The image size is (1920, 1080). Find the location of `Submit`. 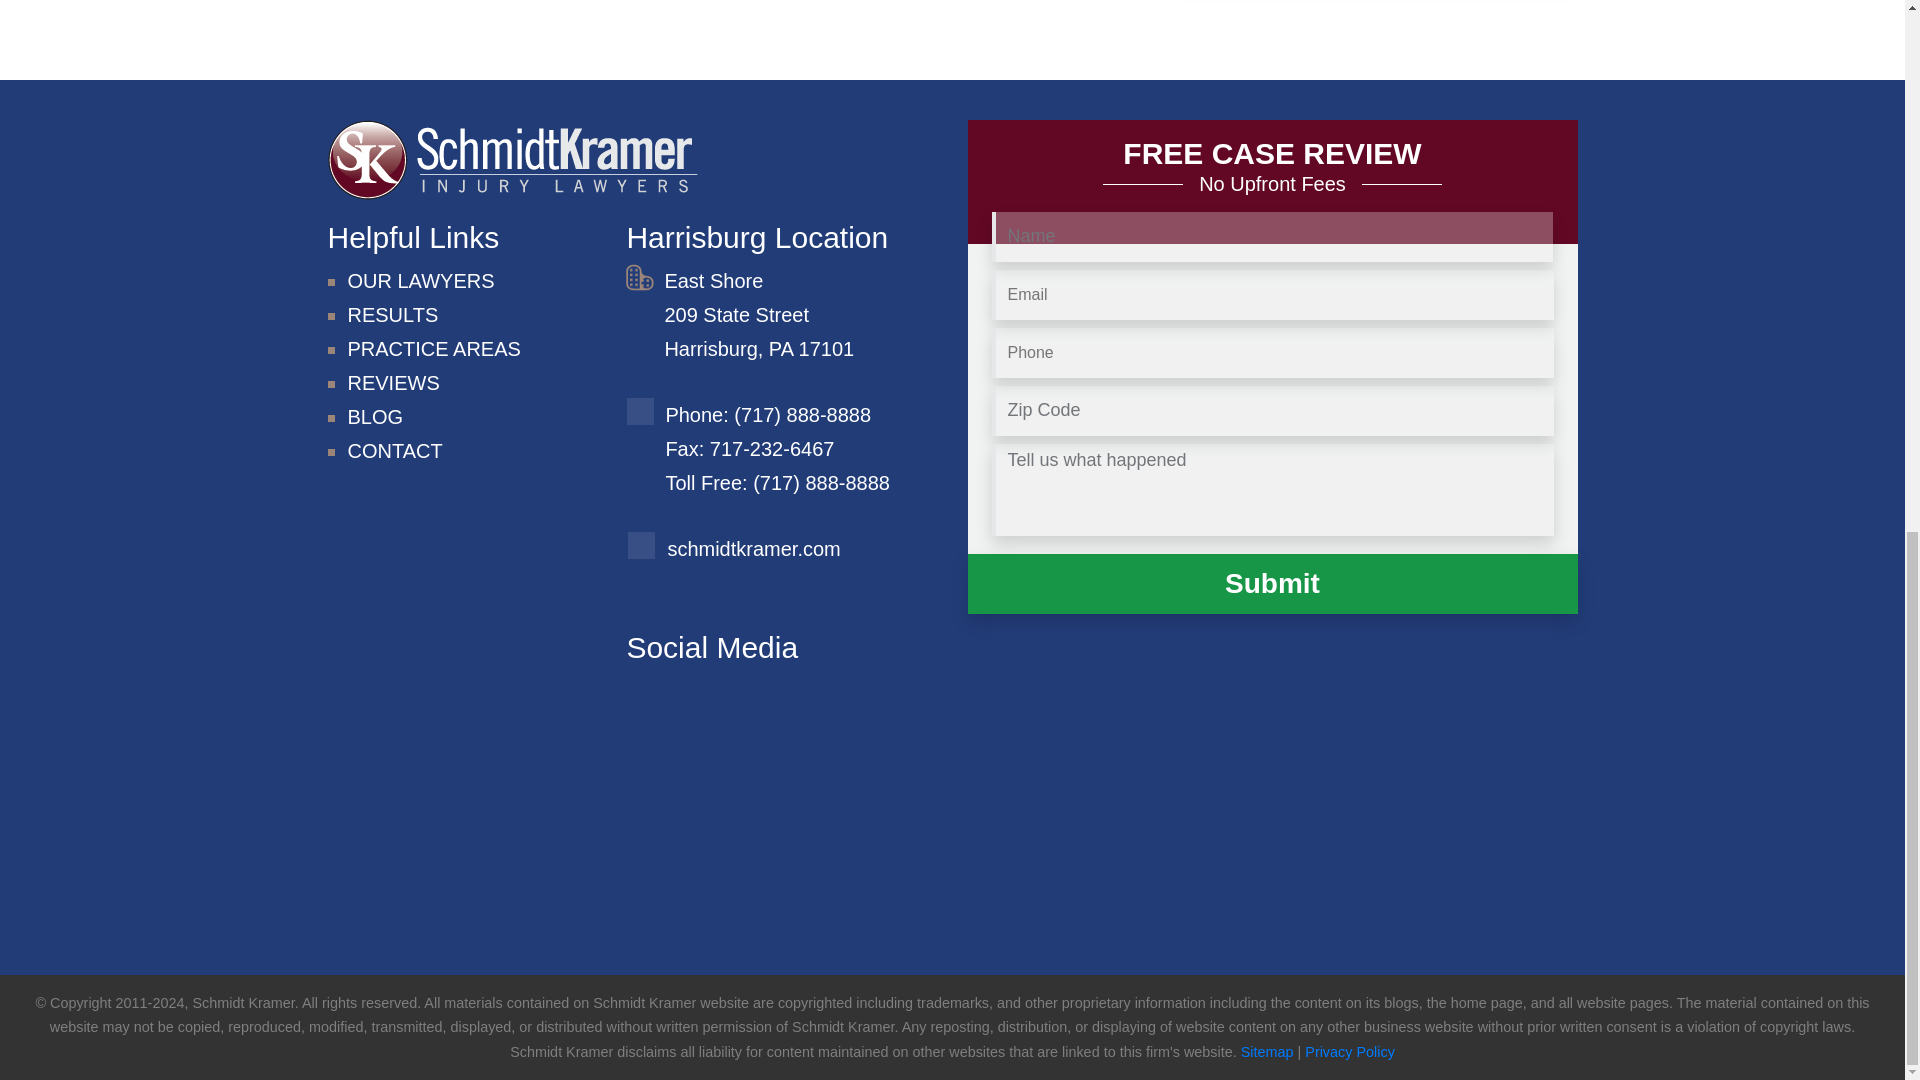

Submit is located at coordinates (1272, 584).